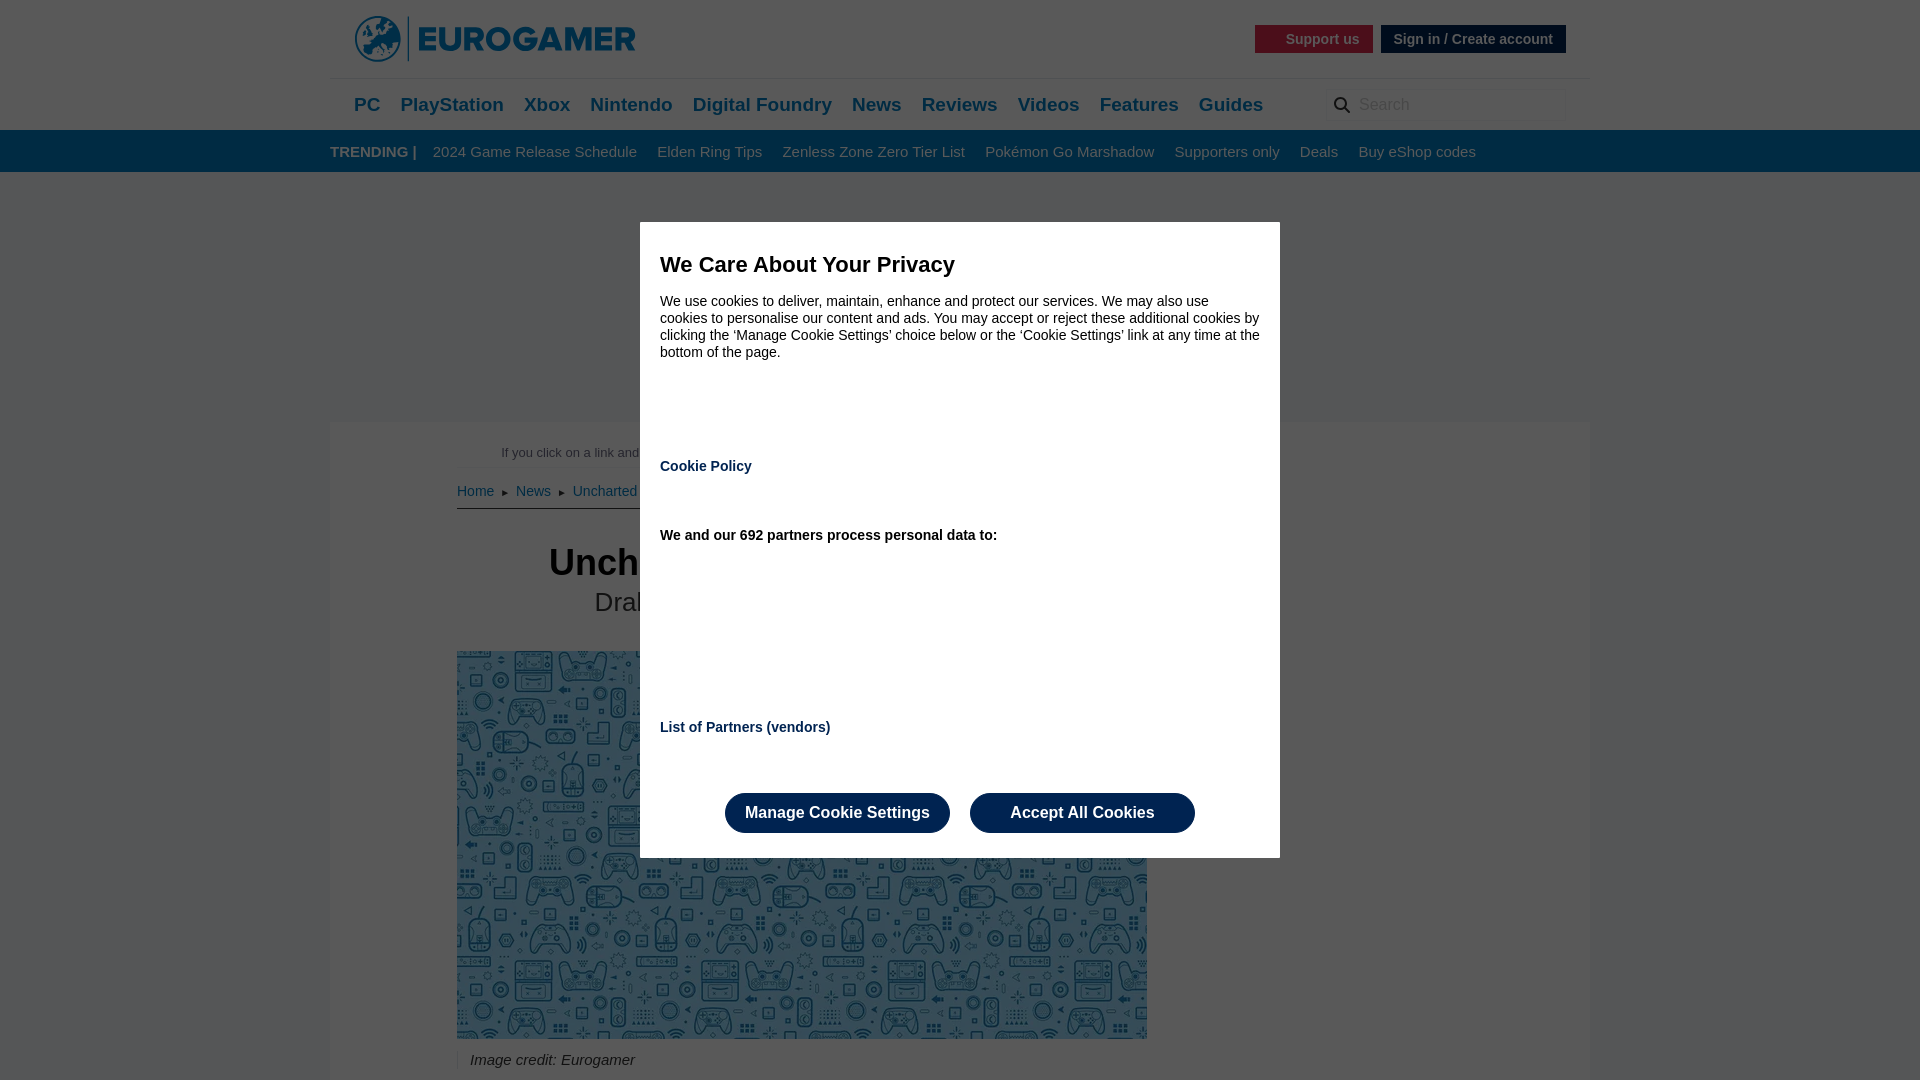 The width and height of the screenshot is (1920, 1080). I want to click on News, so click(535, 490).